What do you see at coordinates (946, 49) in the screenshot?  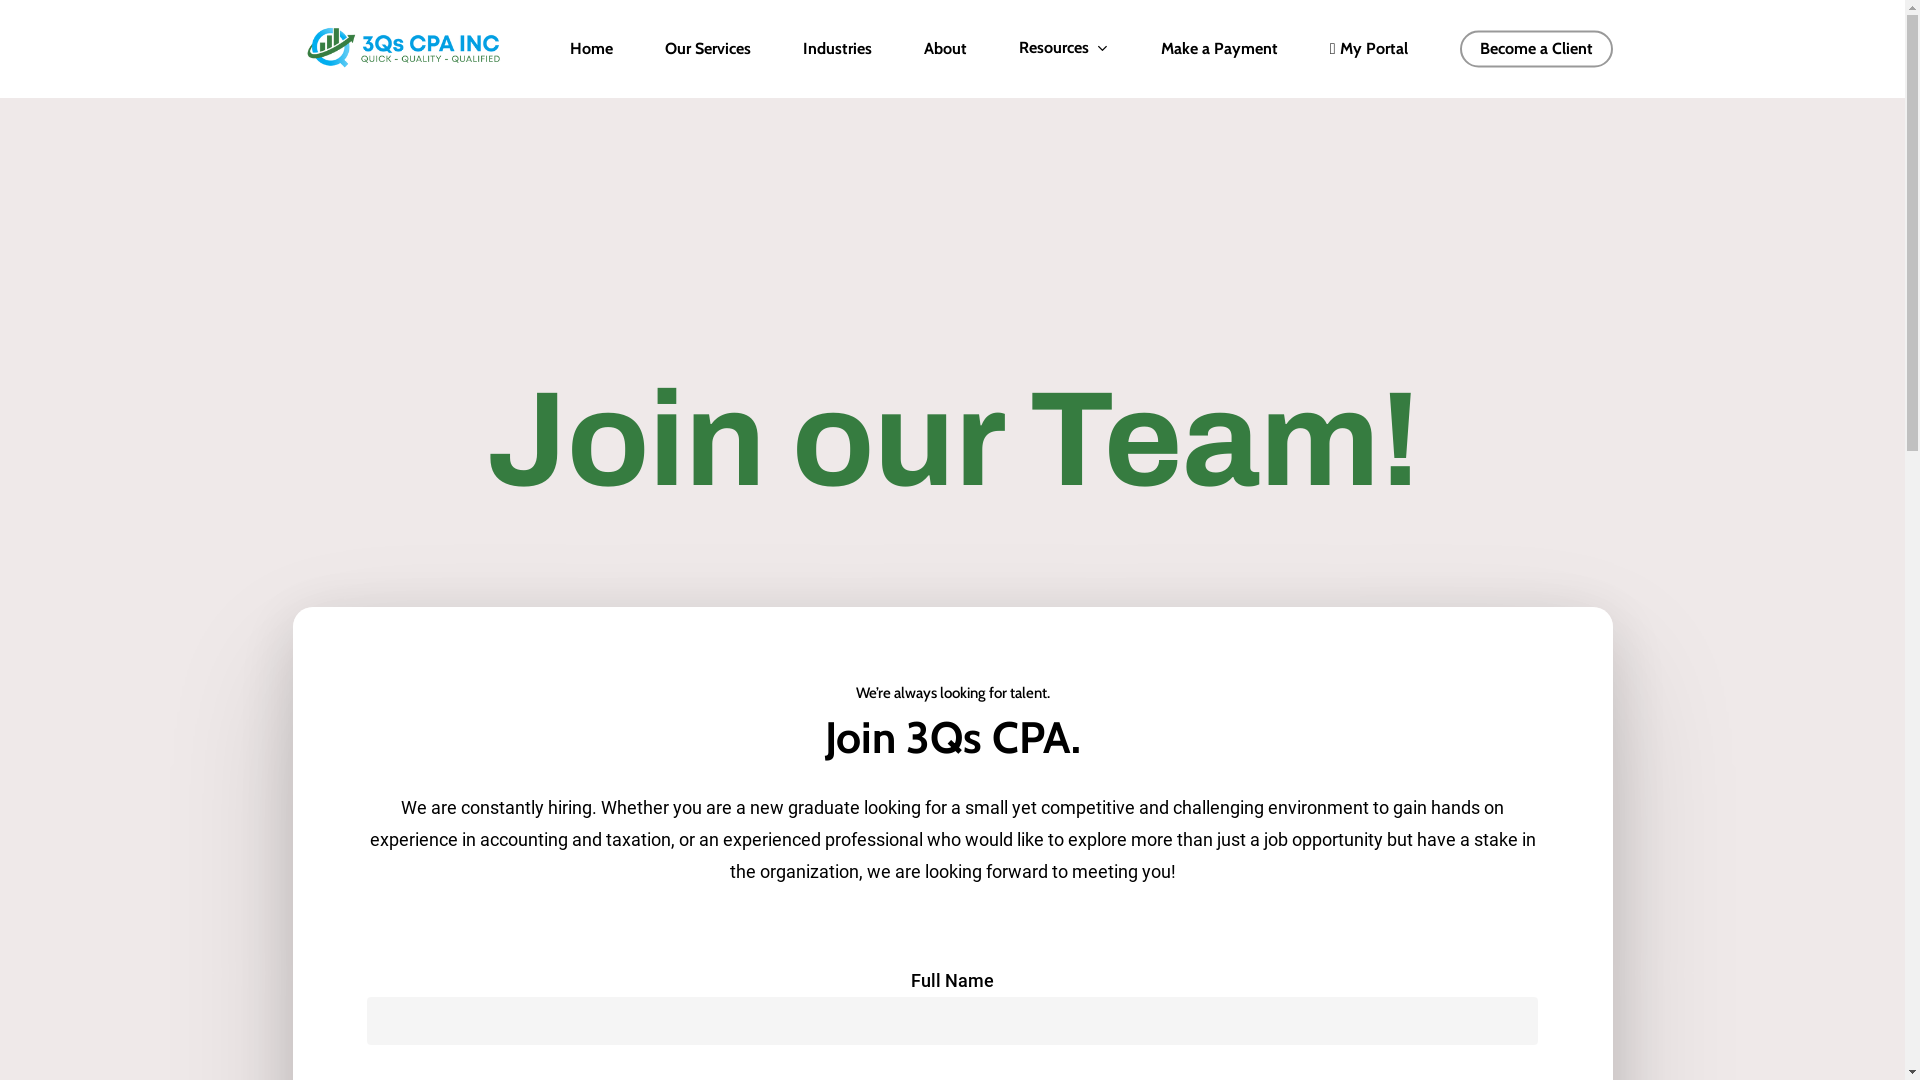 I see `About` at bounding box center [946, 49].